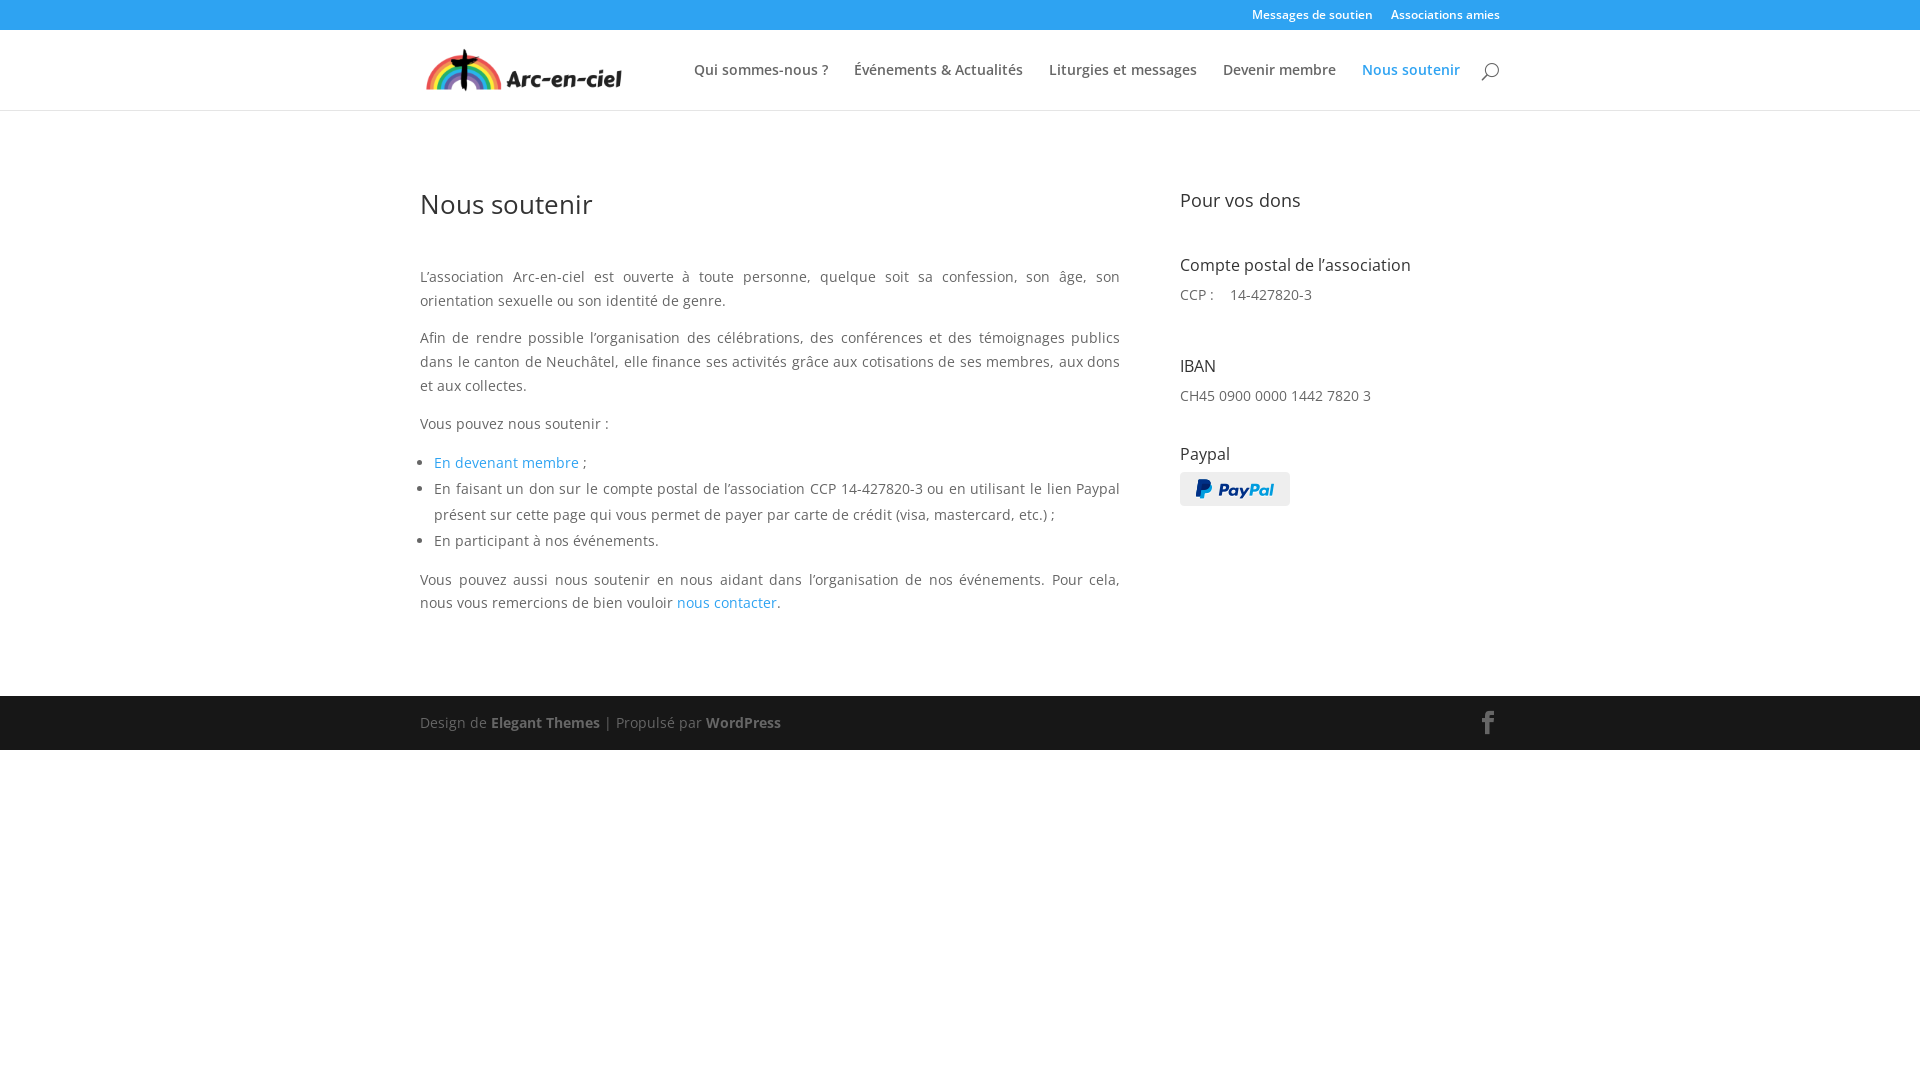  I want to click on Qui sommes-nous ?, so click(761, 86).